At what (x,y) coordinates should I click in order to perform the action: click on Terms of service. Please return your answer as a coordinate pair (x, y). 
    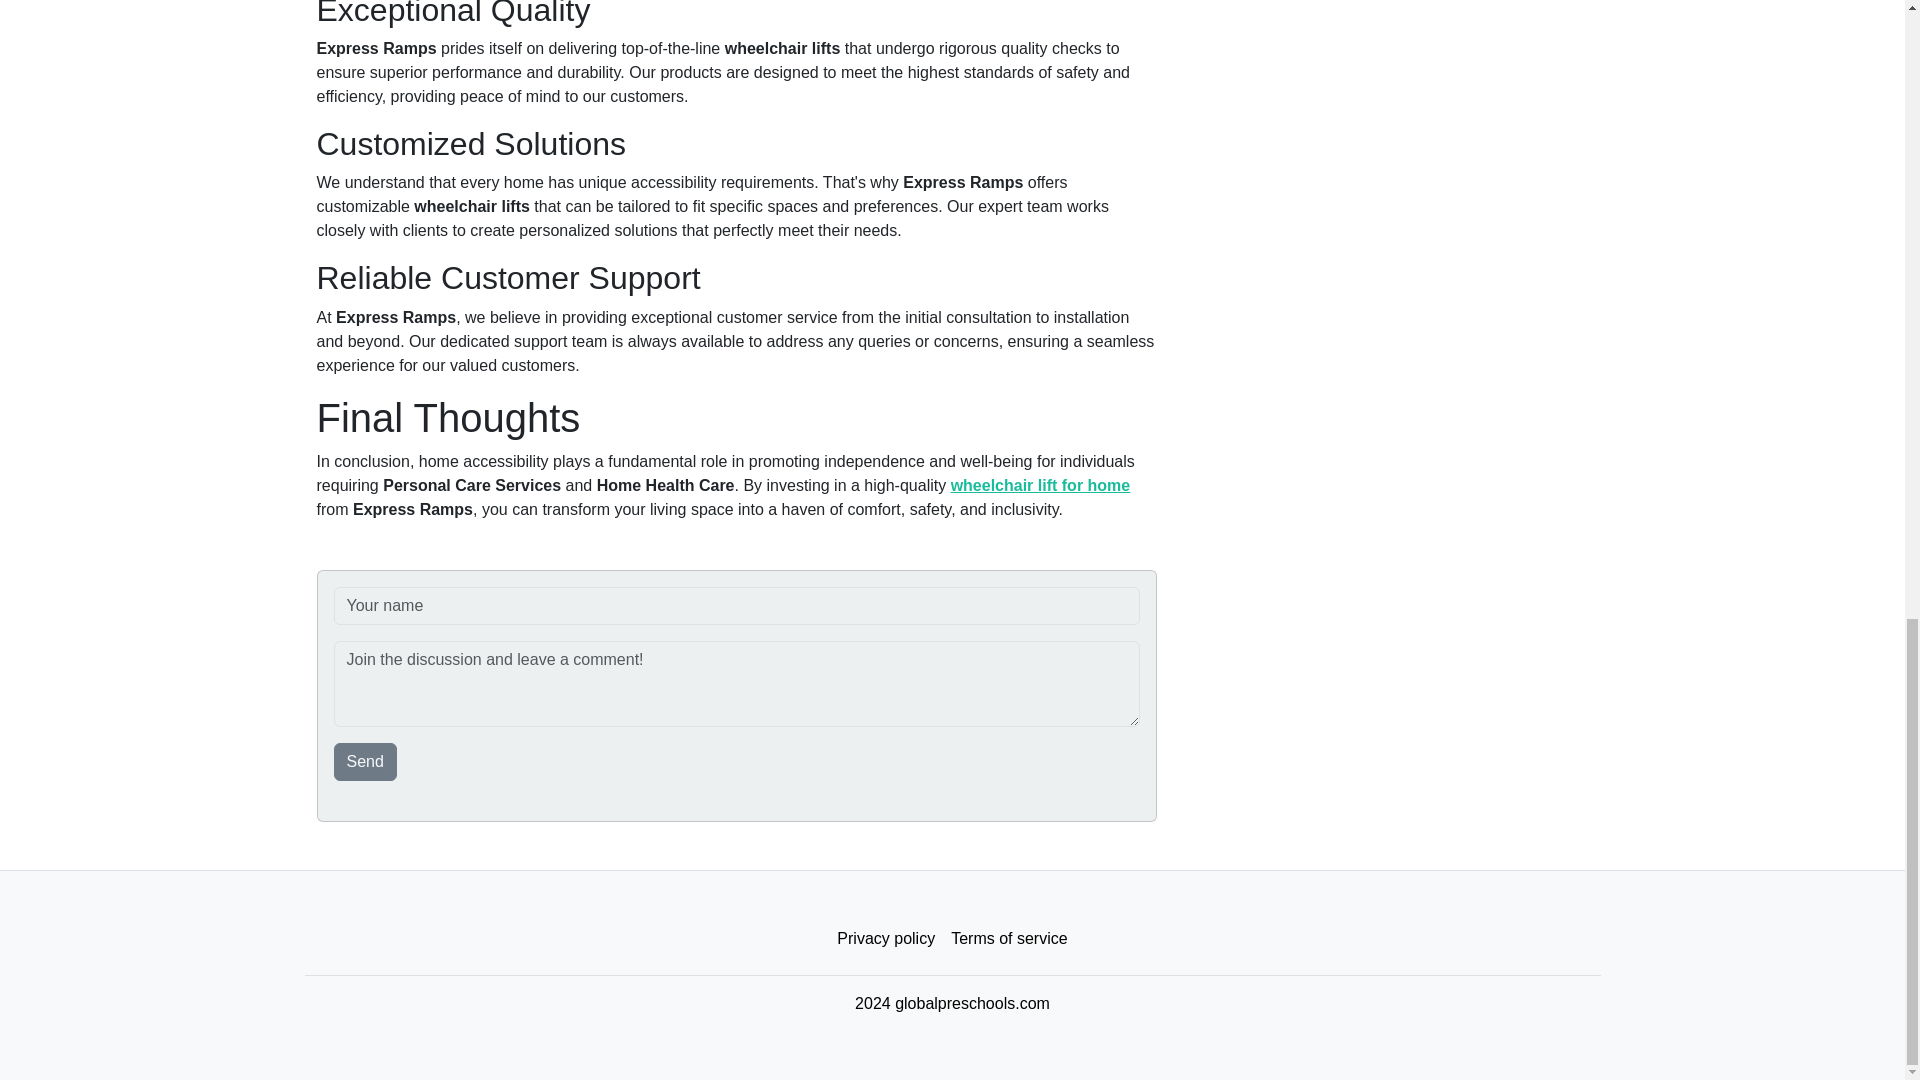
    Looking at the image, I should click on (1008, 939).